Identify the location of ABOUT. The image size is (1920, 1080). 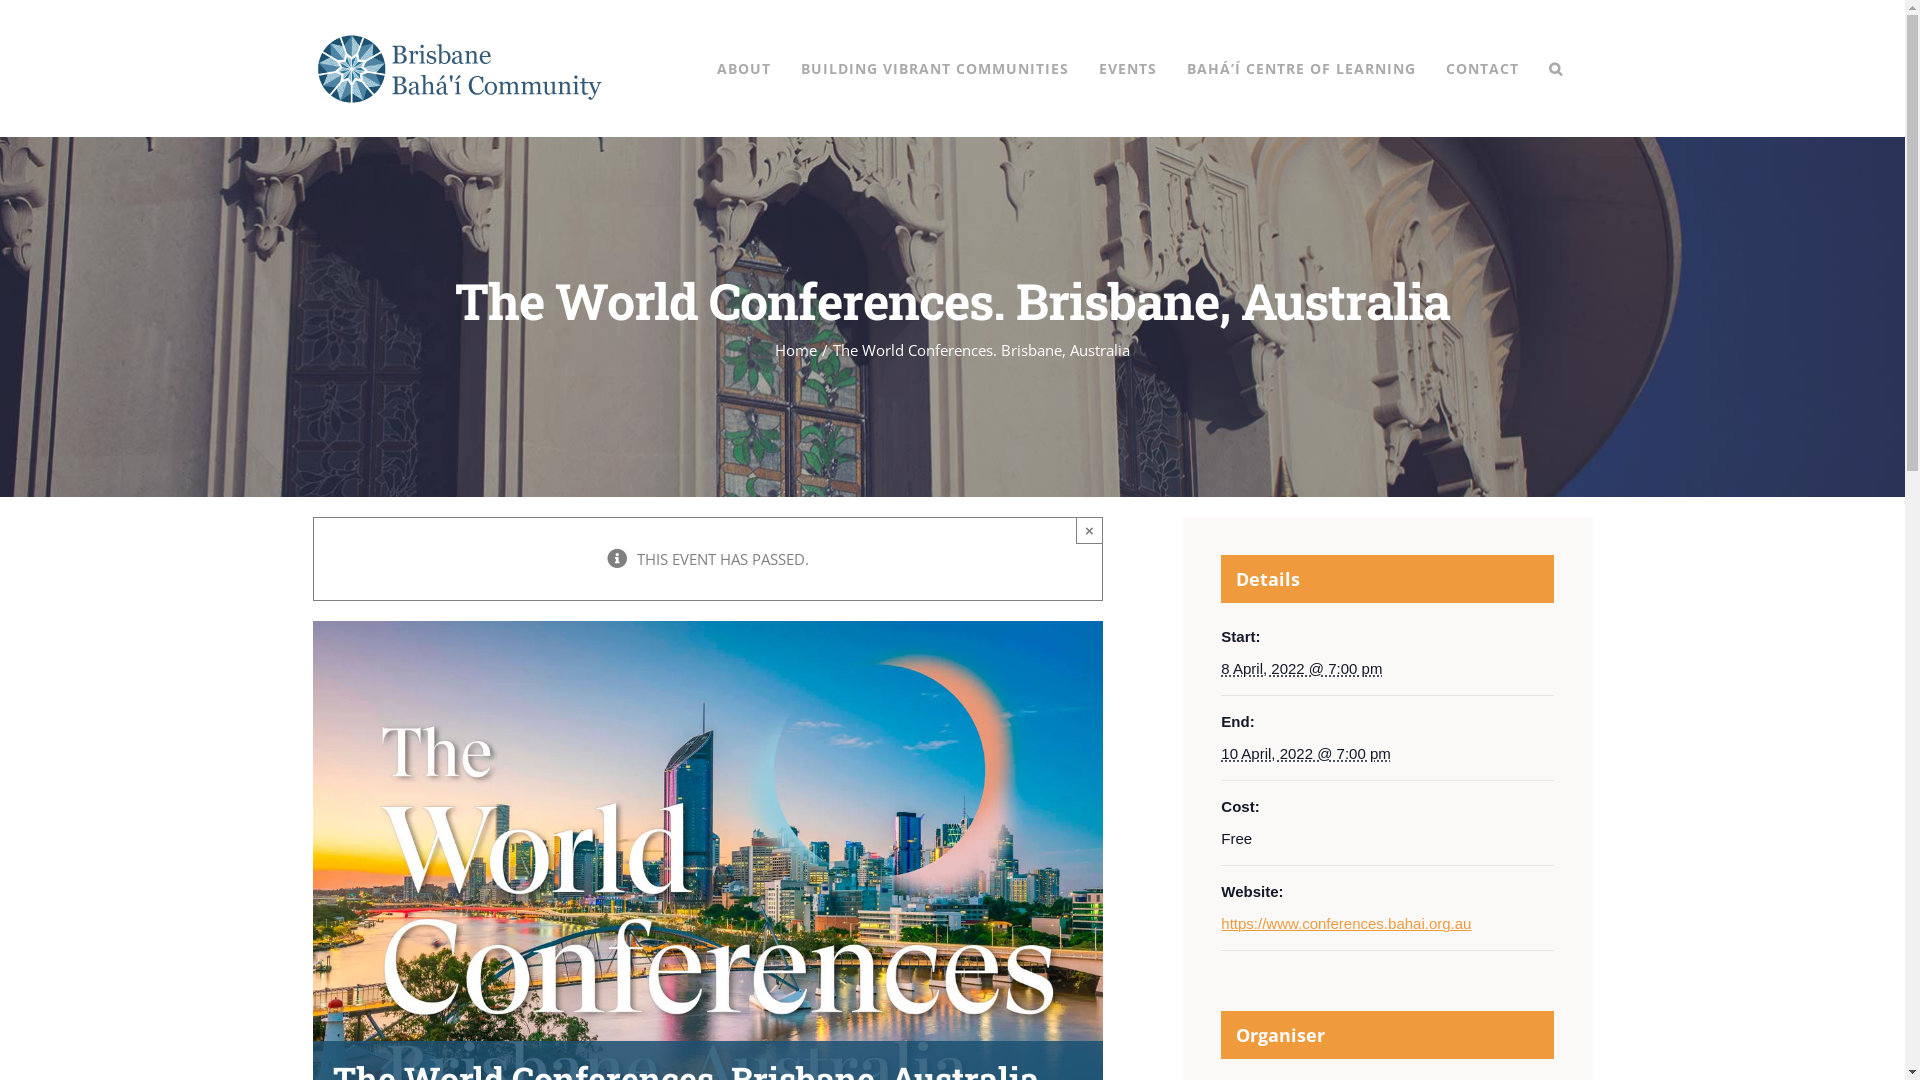
(743, 68).